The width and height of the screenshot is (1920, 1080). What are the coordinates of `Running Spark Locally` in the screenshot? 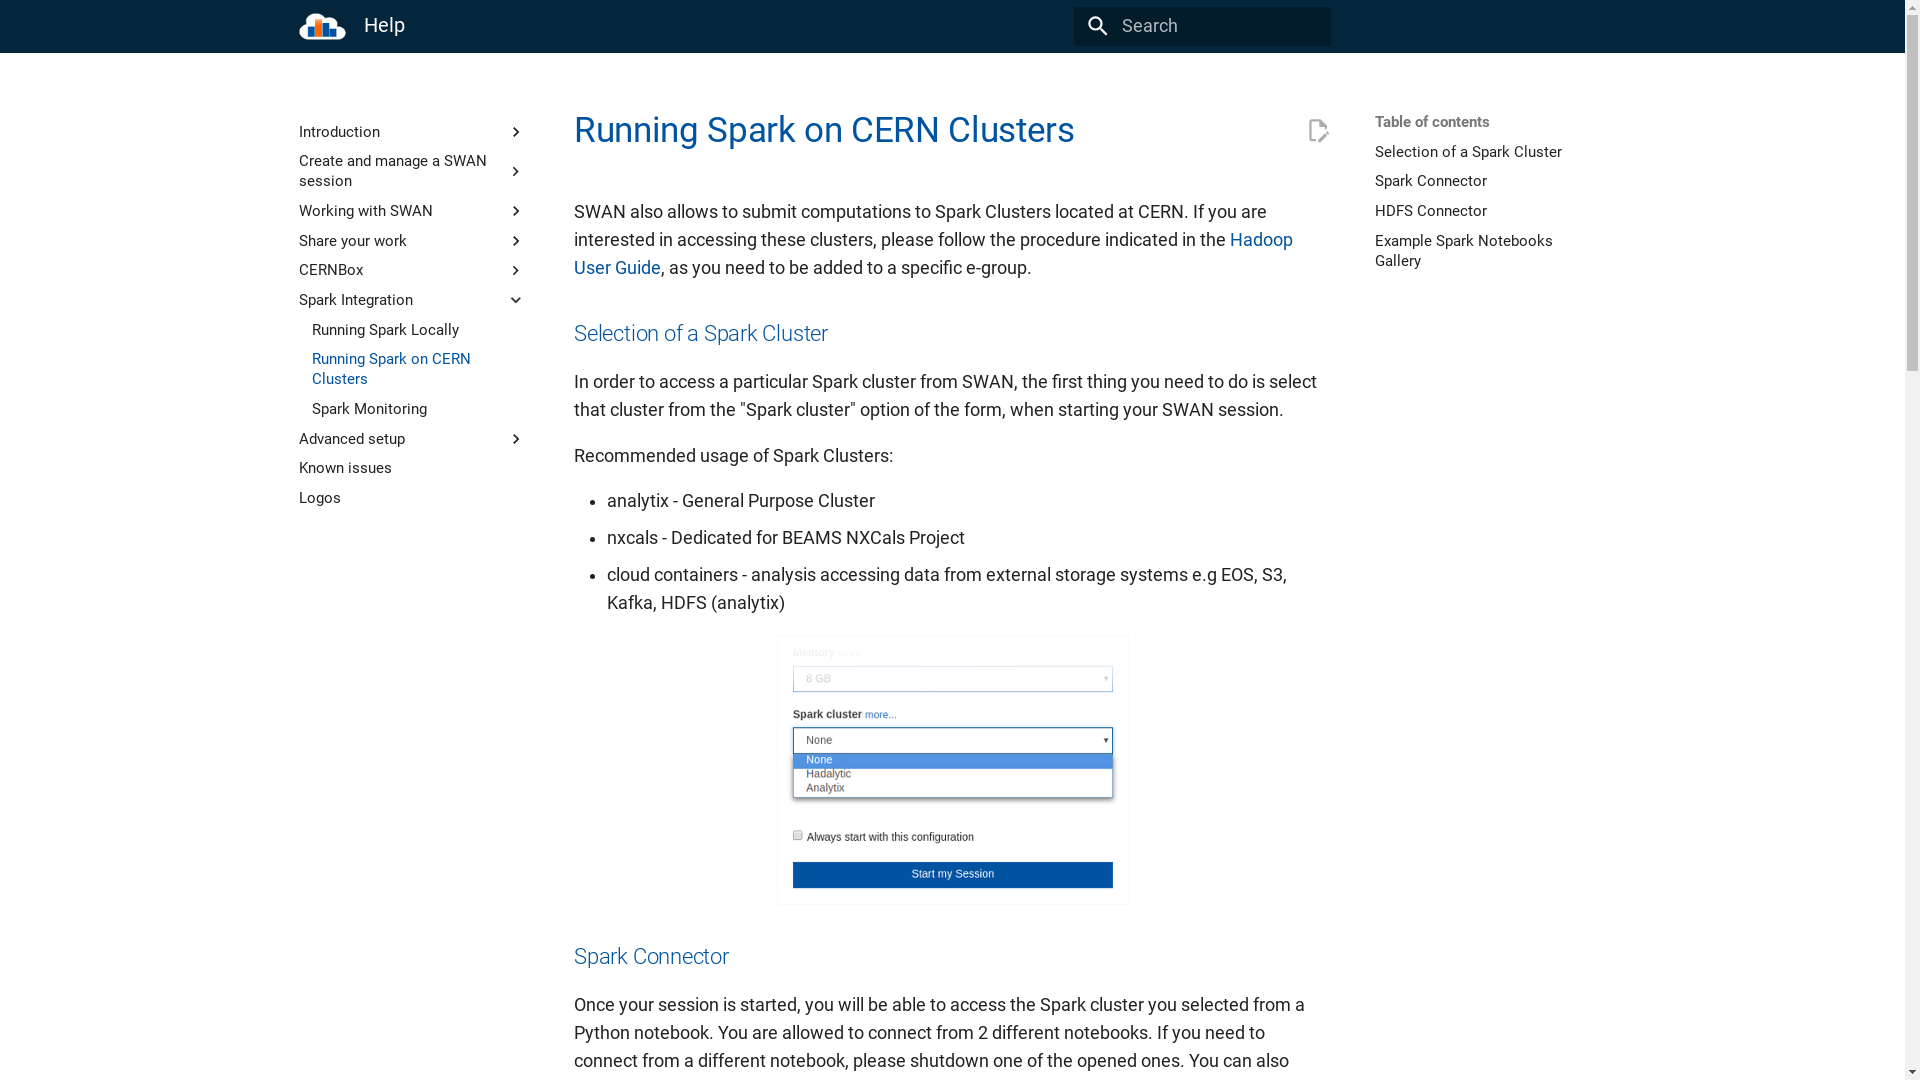 It's located at (418, 330).